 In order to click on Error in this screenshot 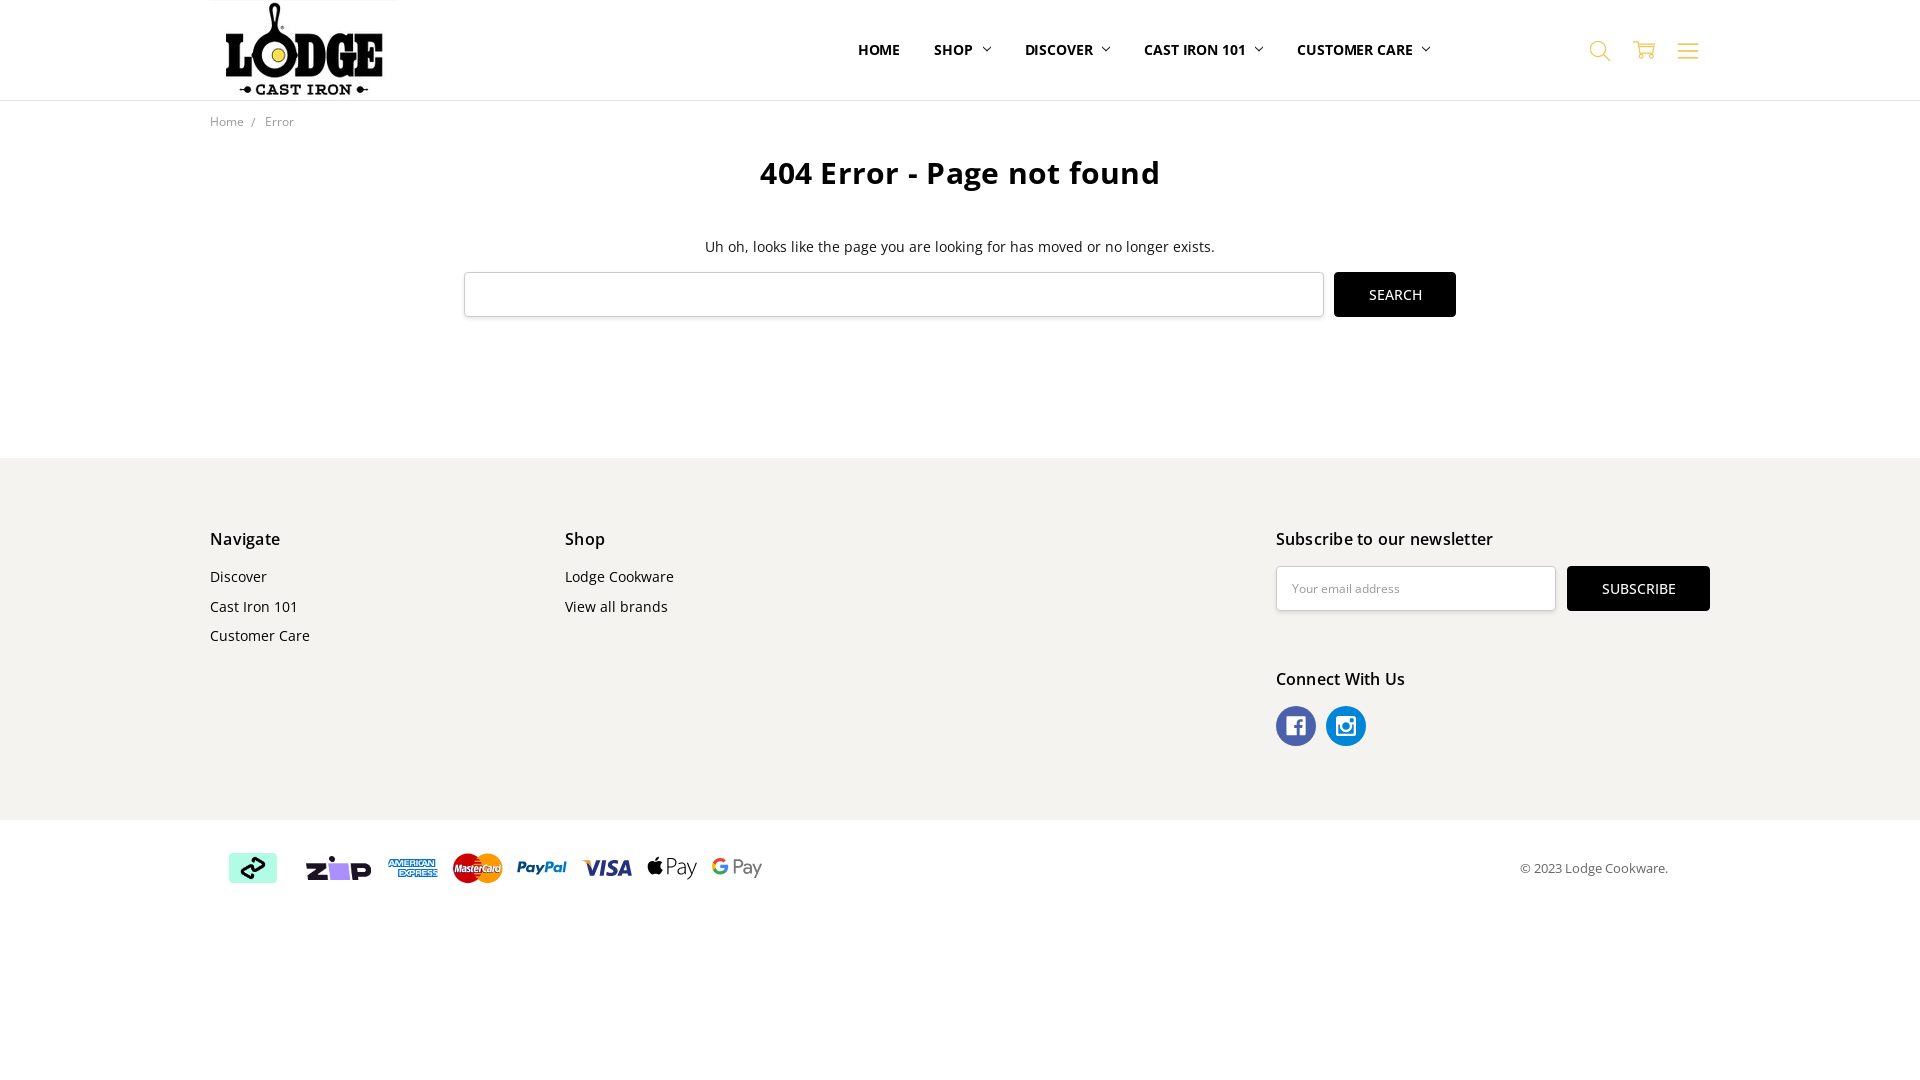, I will do `click(280, 122)`.